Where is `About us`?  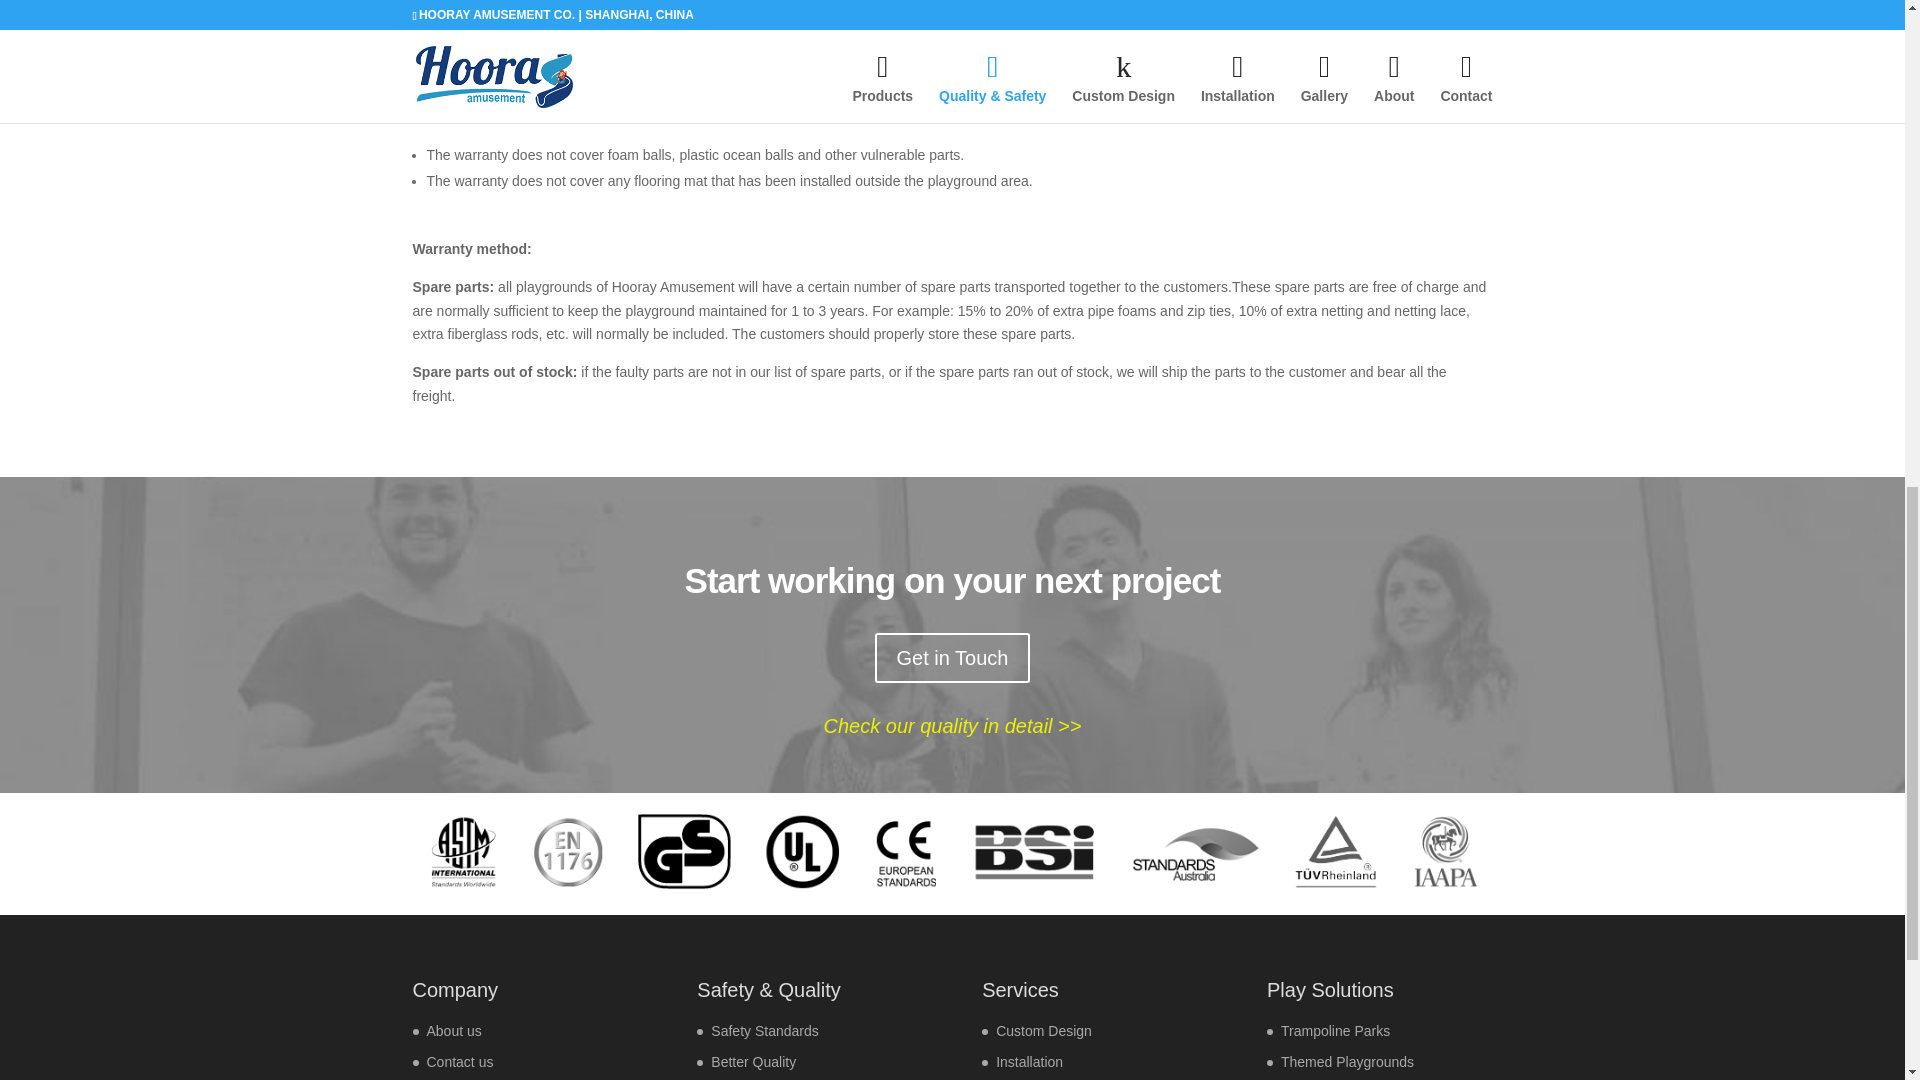 About us is located at coordinates (454, 1030).